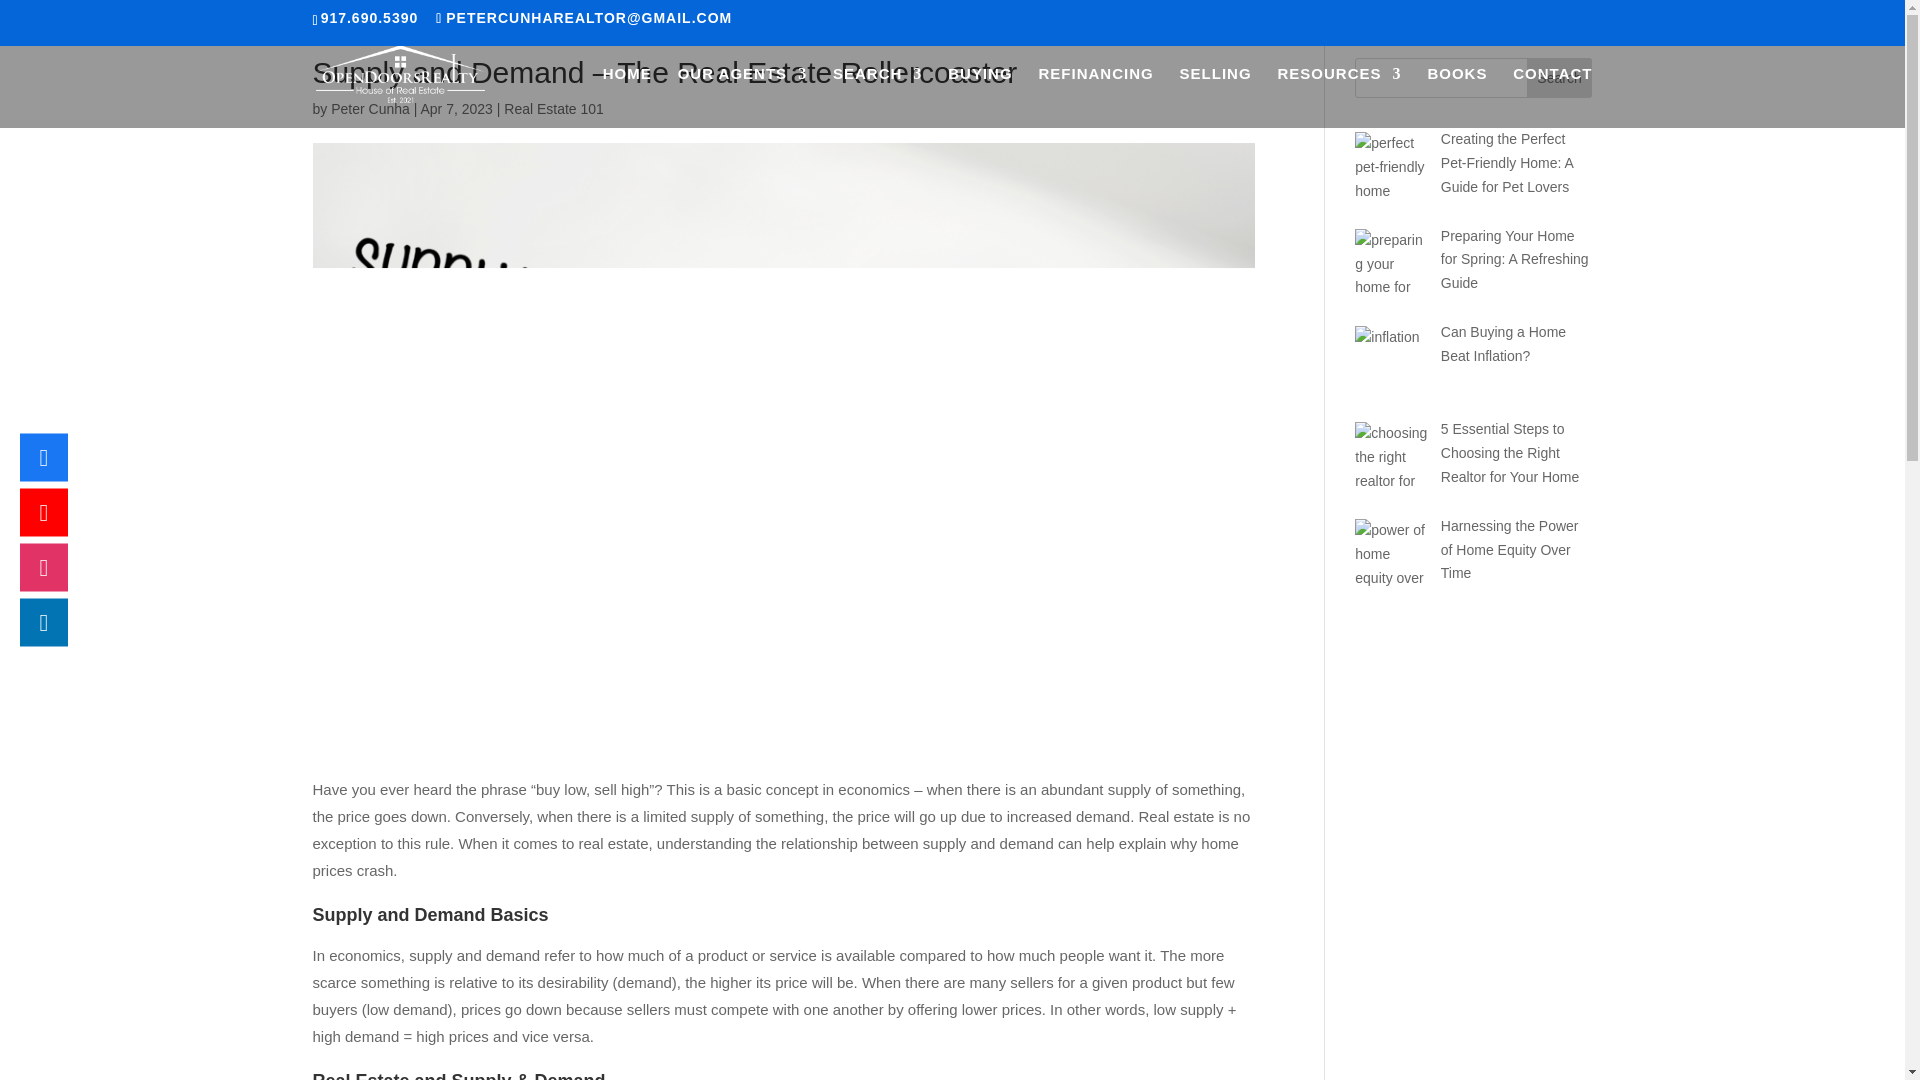 The height and width of the screenshot is (1080, 1920). What do you see at coordinates (980, 92) in the screenshot?
I see `Buying a Home` at bounding box center [980, 92].